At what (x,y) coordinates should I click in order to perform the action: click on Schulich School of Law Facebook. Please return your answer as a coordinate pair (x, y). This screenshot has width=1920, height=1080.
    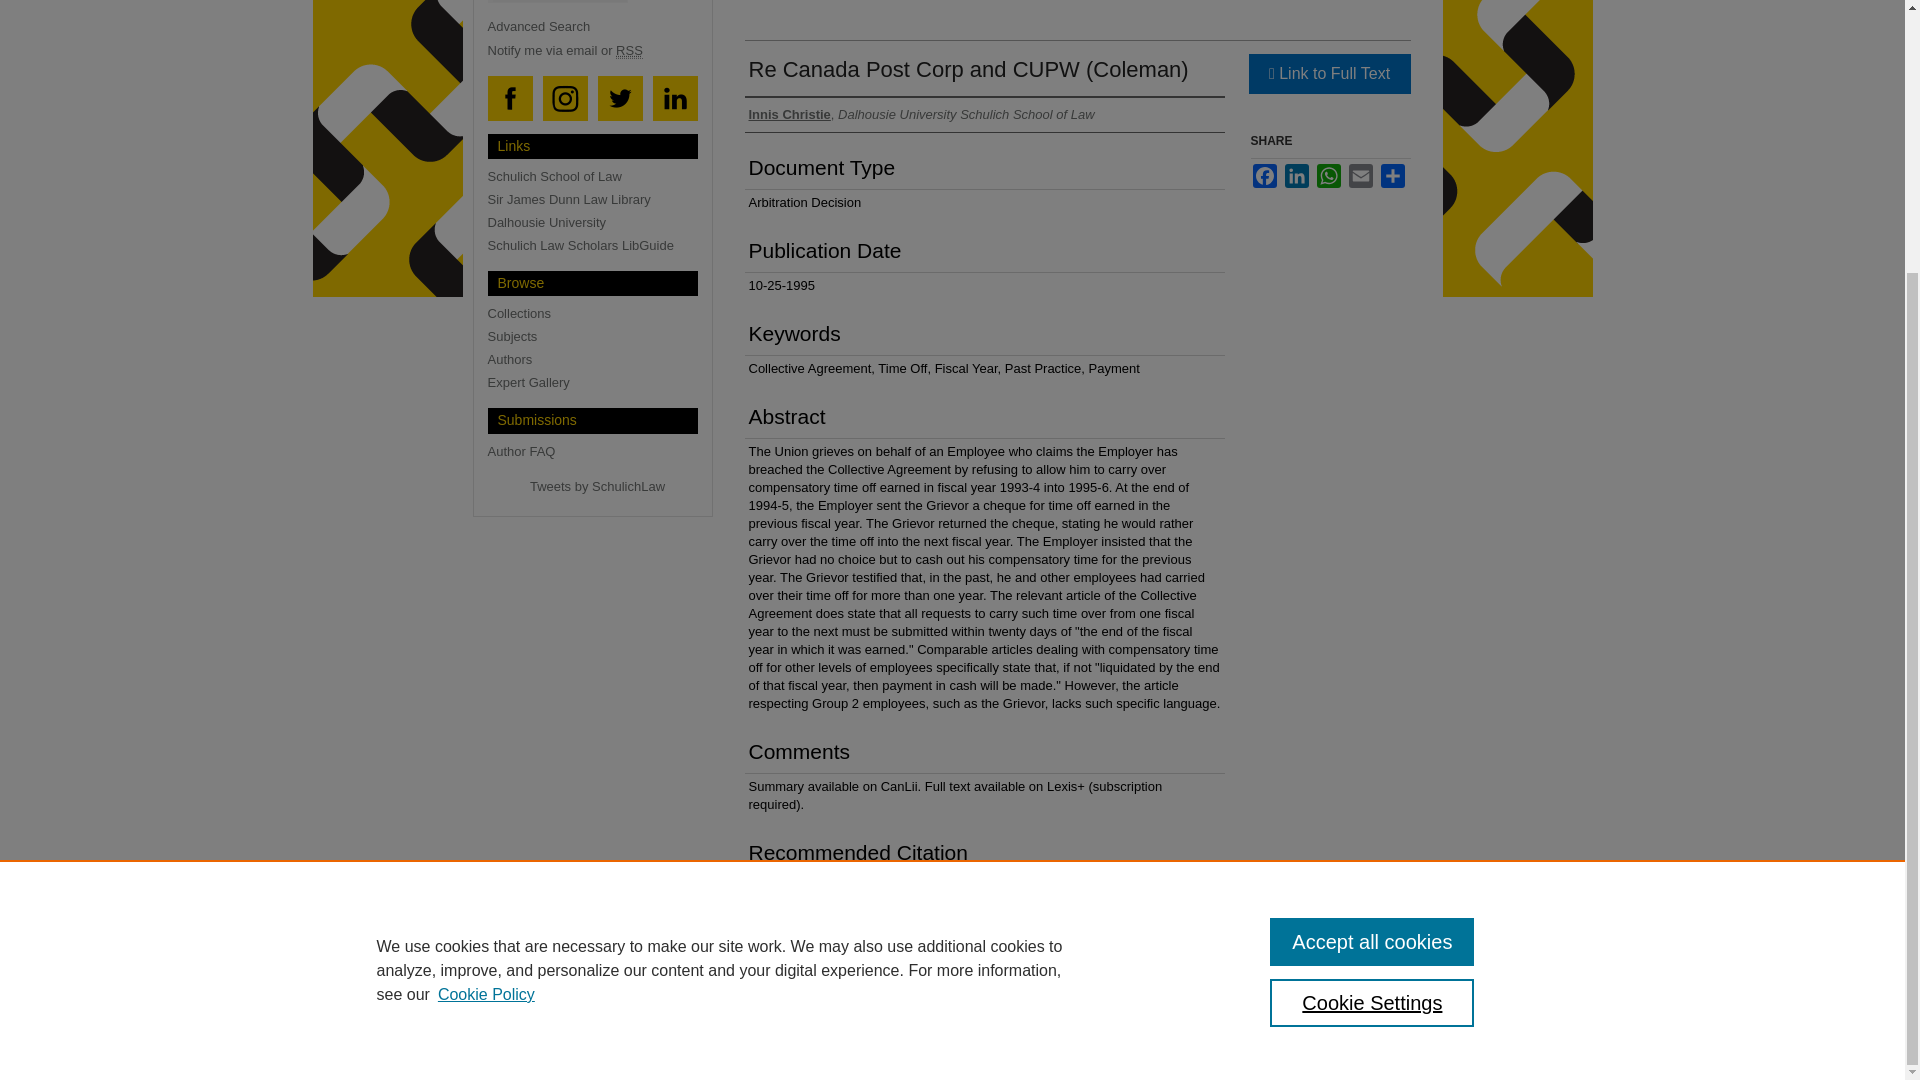
    Looking at the image, I should click on (510, 100).